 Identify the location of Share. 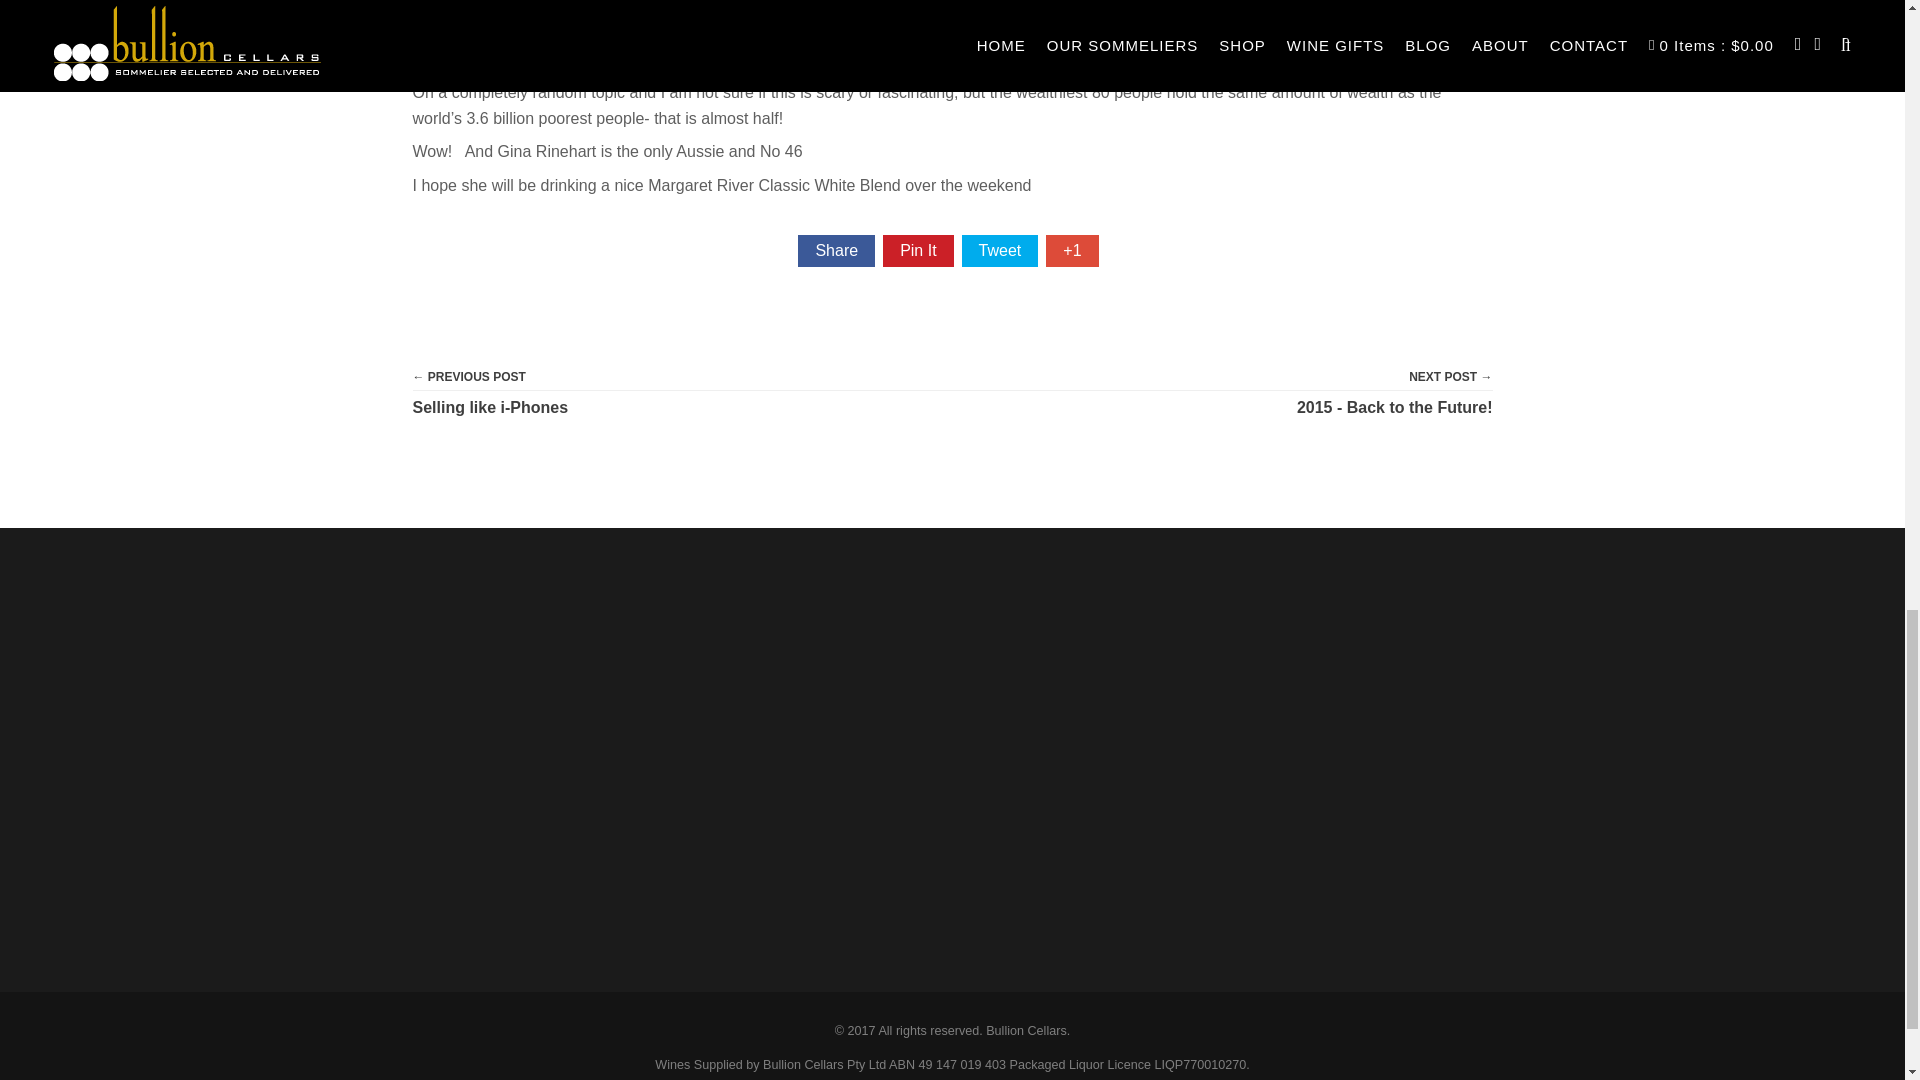
(836, 250).